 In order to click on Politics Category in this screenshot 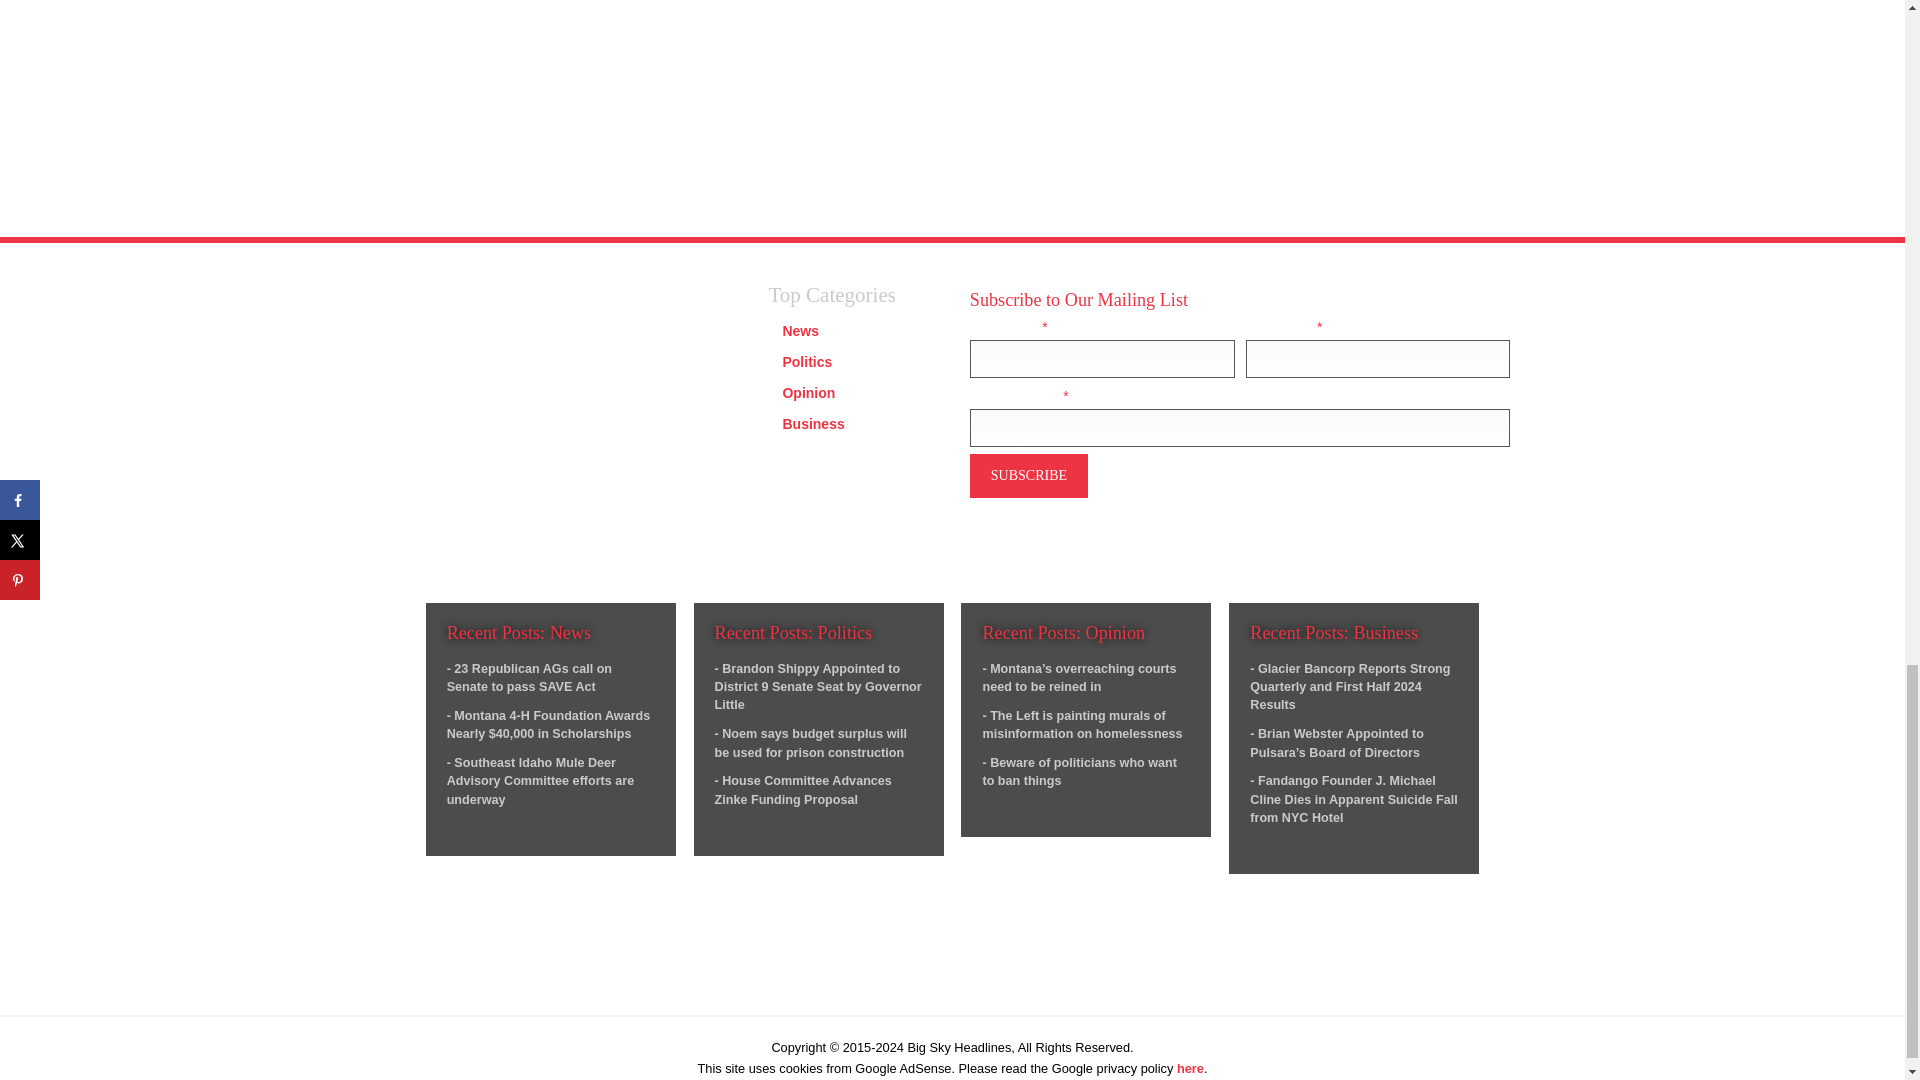, I will do `click(806, 362)`.